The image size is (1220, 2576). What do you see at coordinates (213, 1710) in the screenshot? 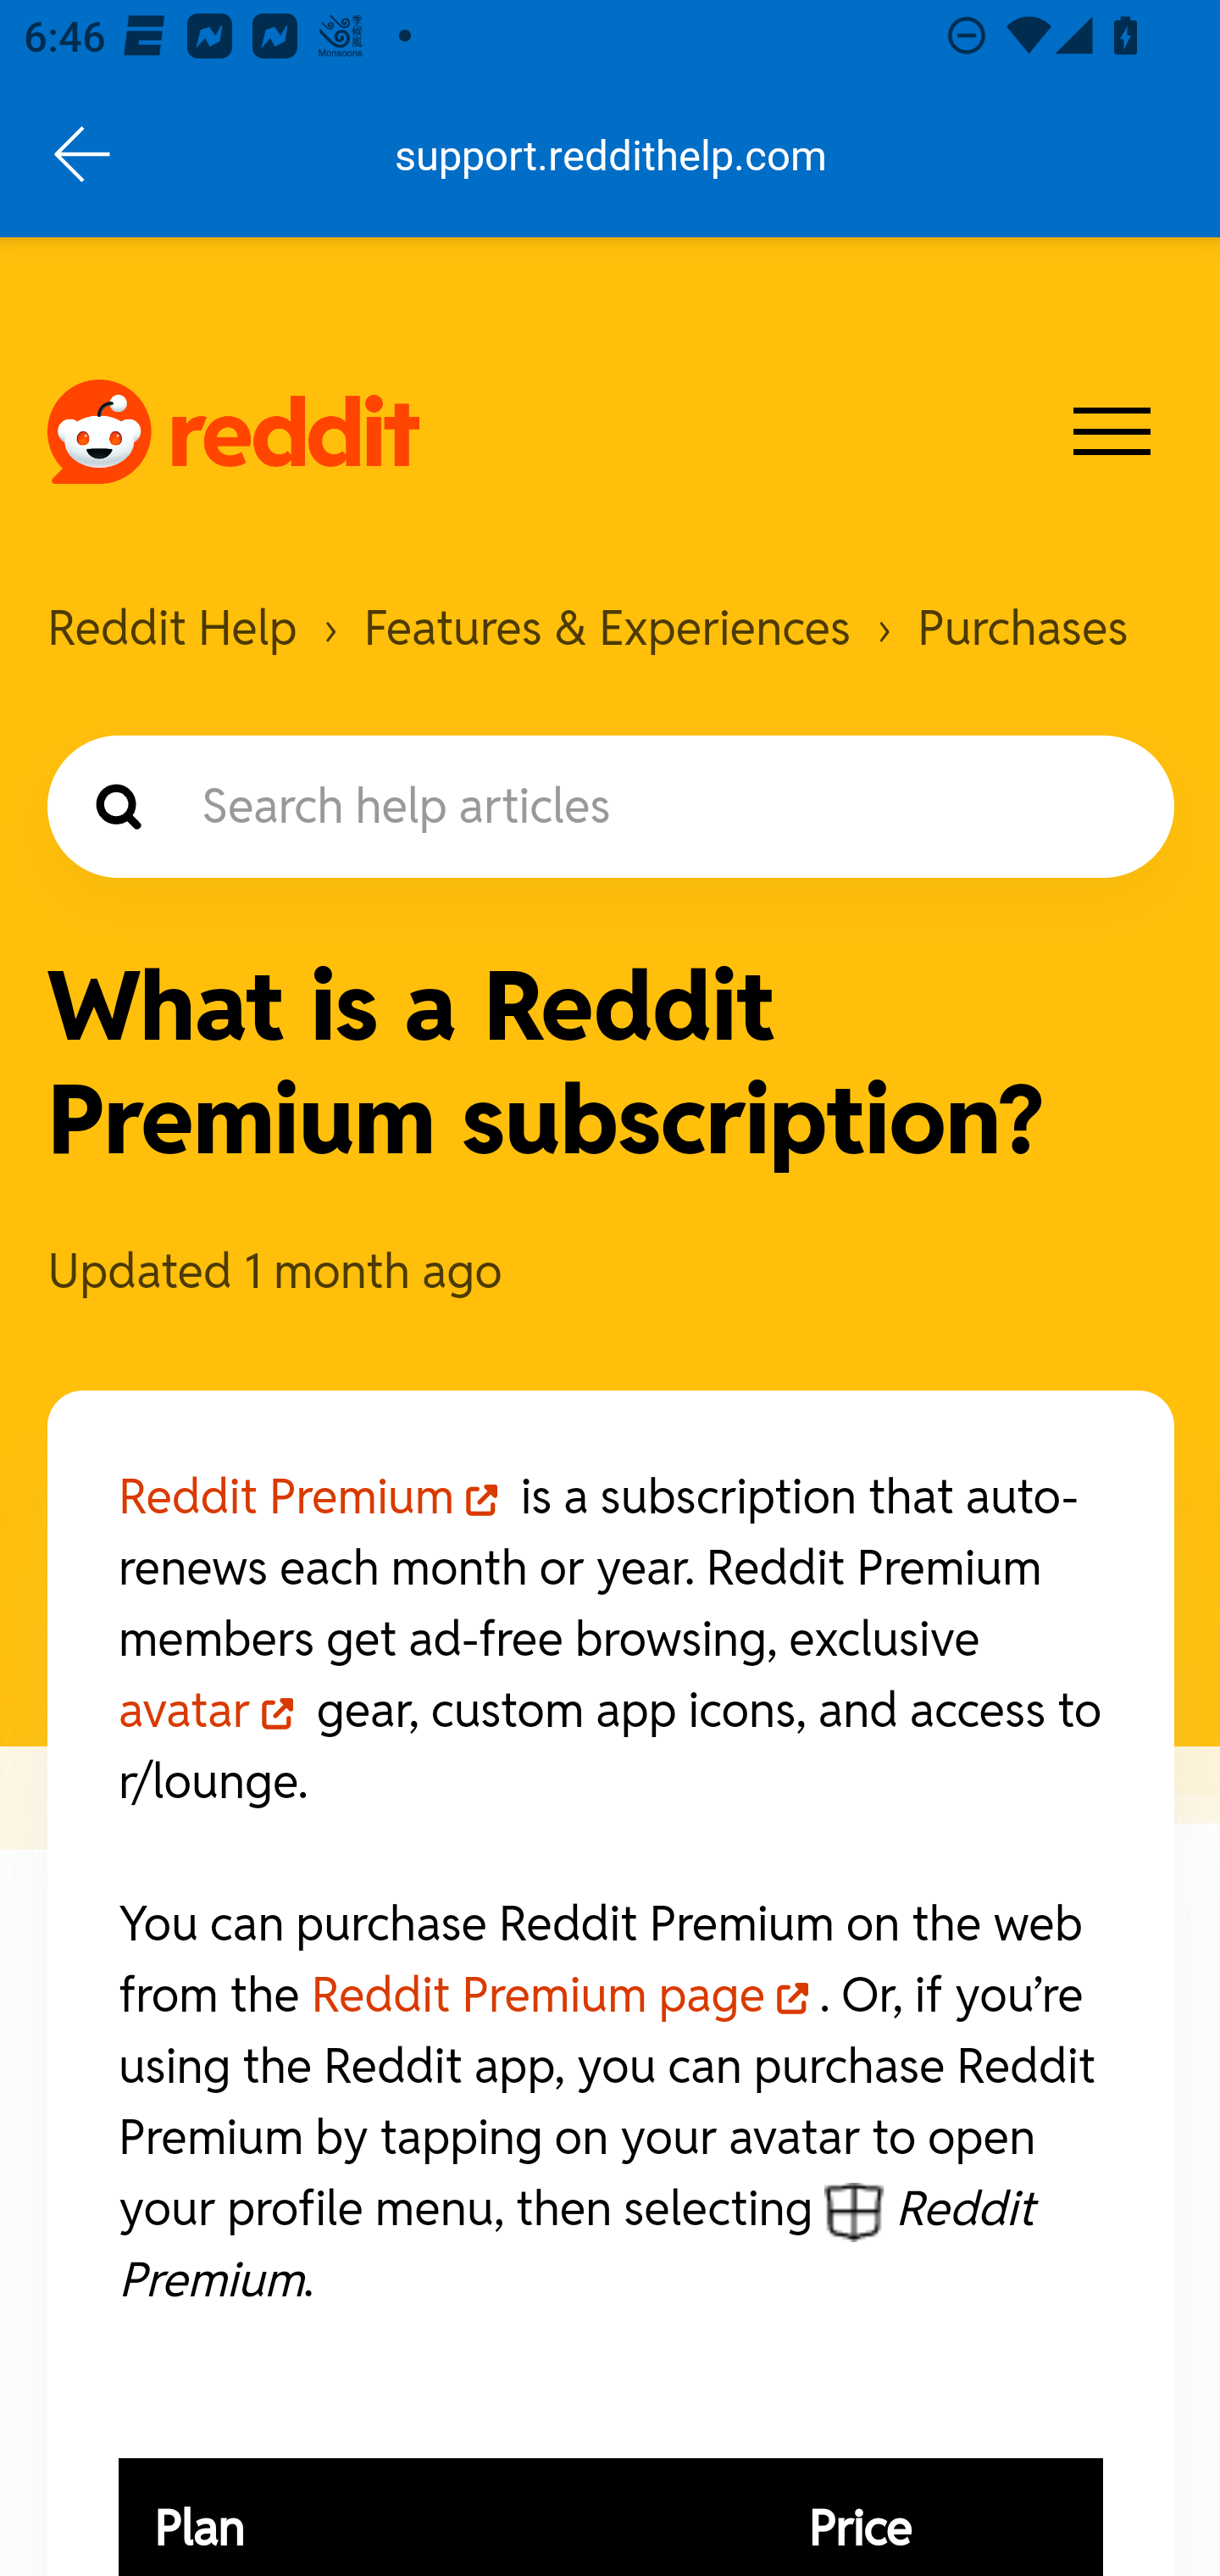
I see `avatar avatar ` at bounding box center [213, 1710].